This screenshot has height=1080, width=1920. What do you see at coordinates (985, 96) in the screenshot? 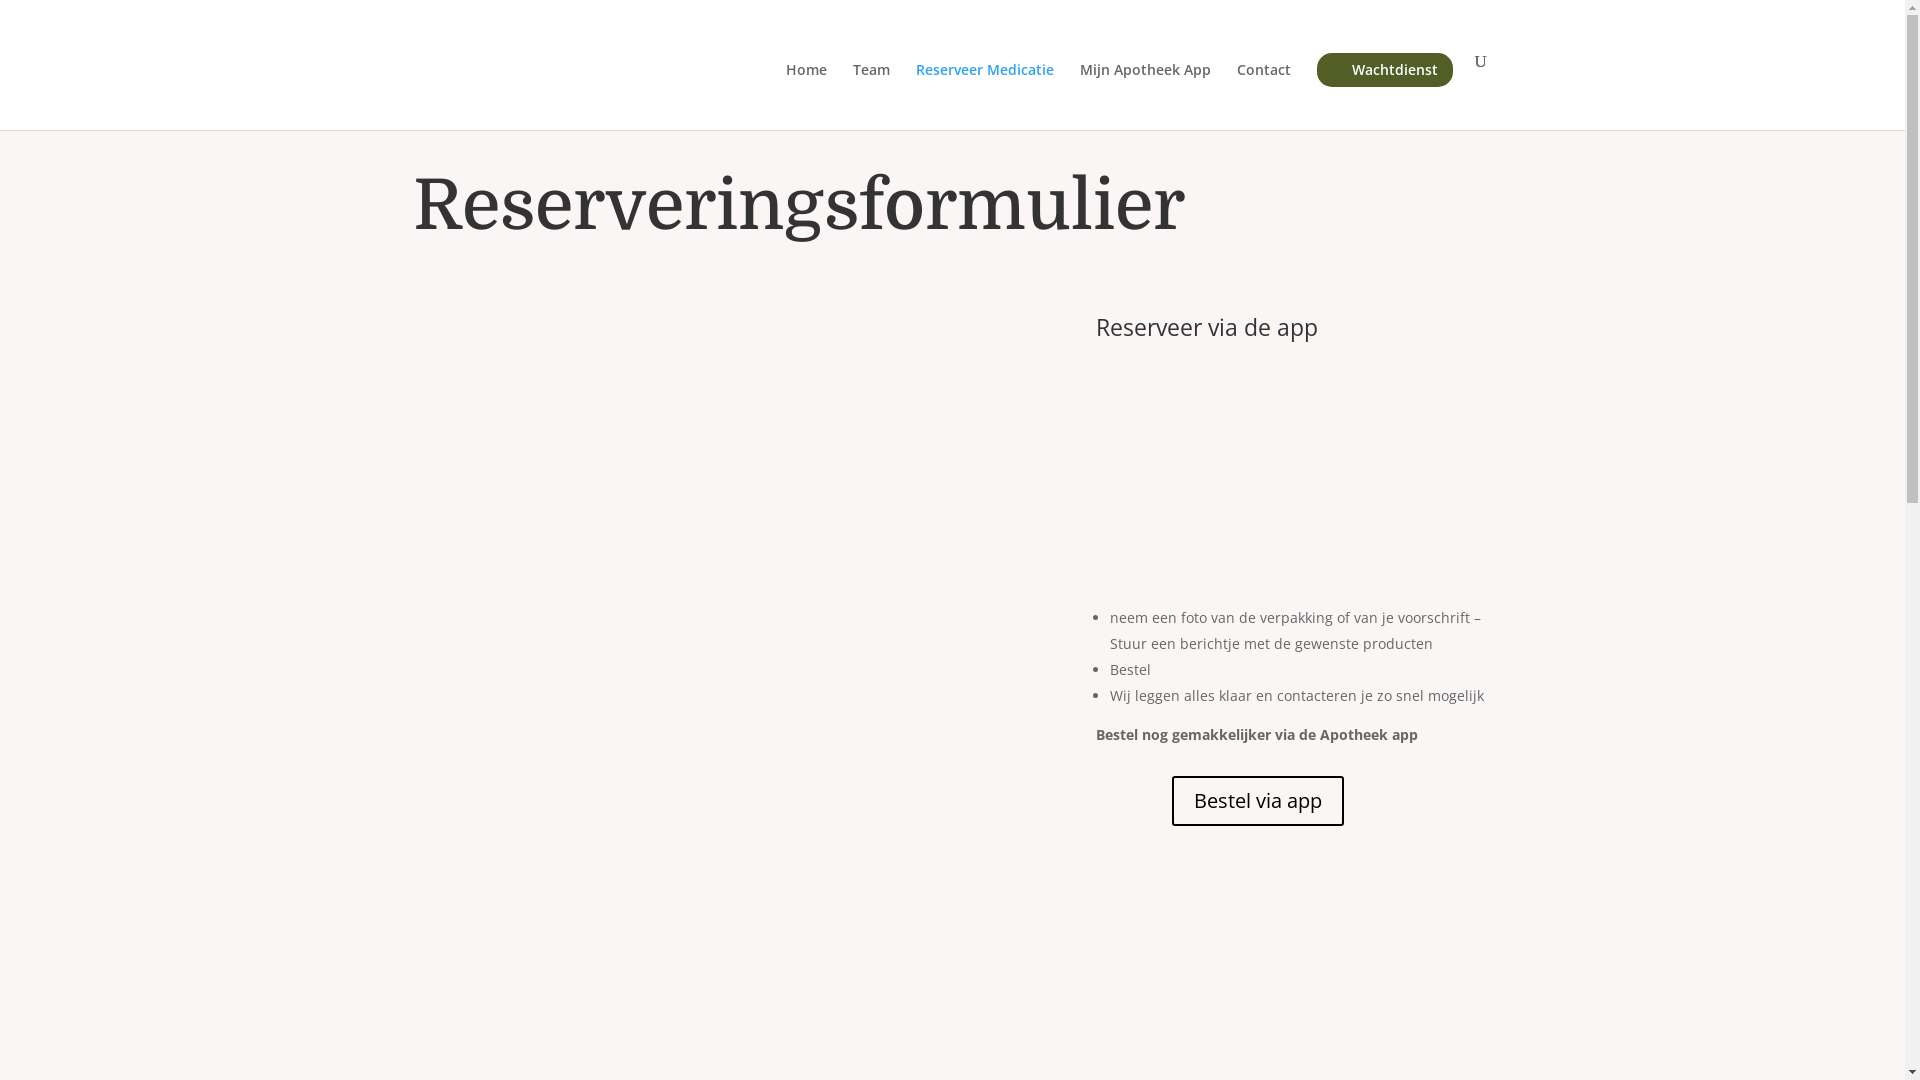
I see `Reserveer Medicatie` at bounding box center [985, 96].